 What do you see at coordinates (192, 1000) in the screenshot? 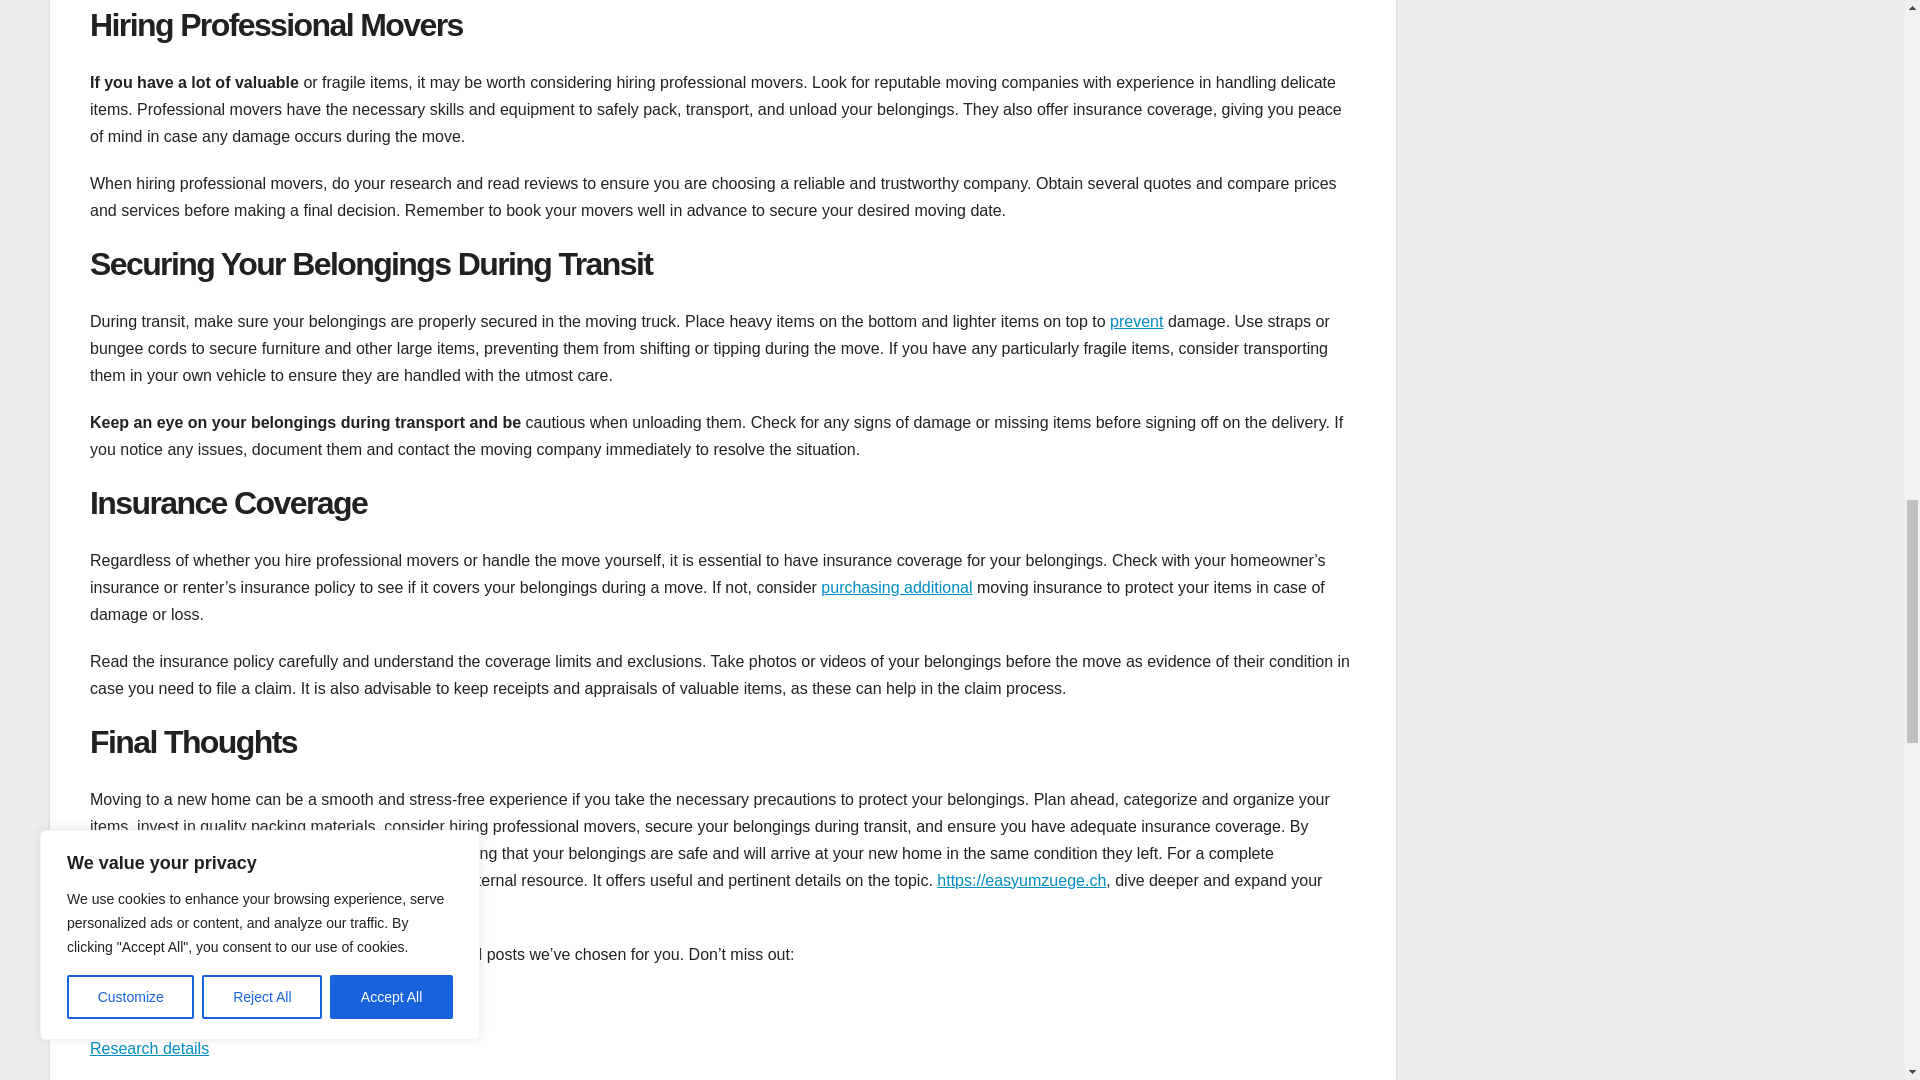
I see `Check out this useful content` at bounding box center [192, 1000].